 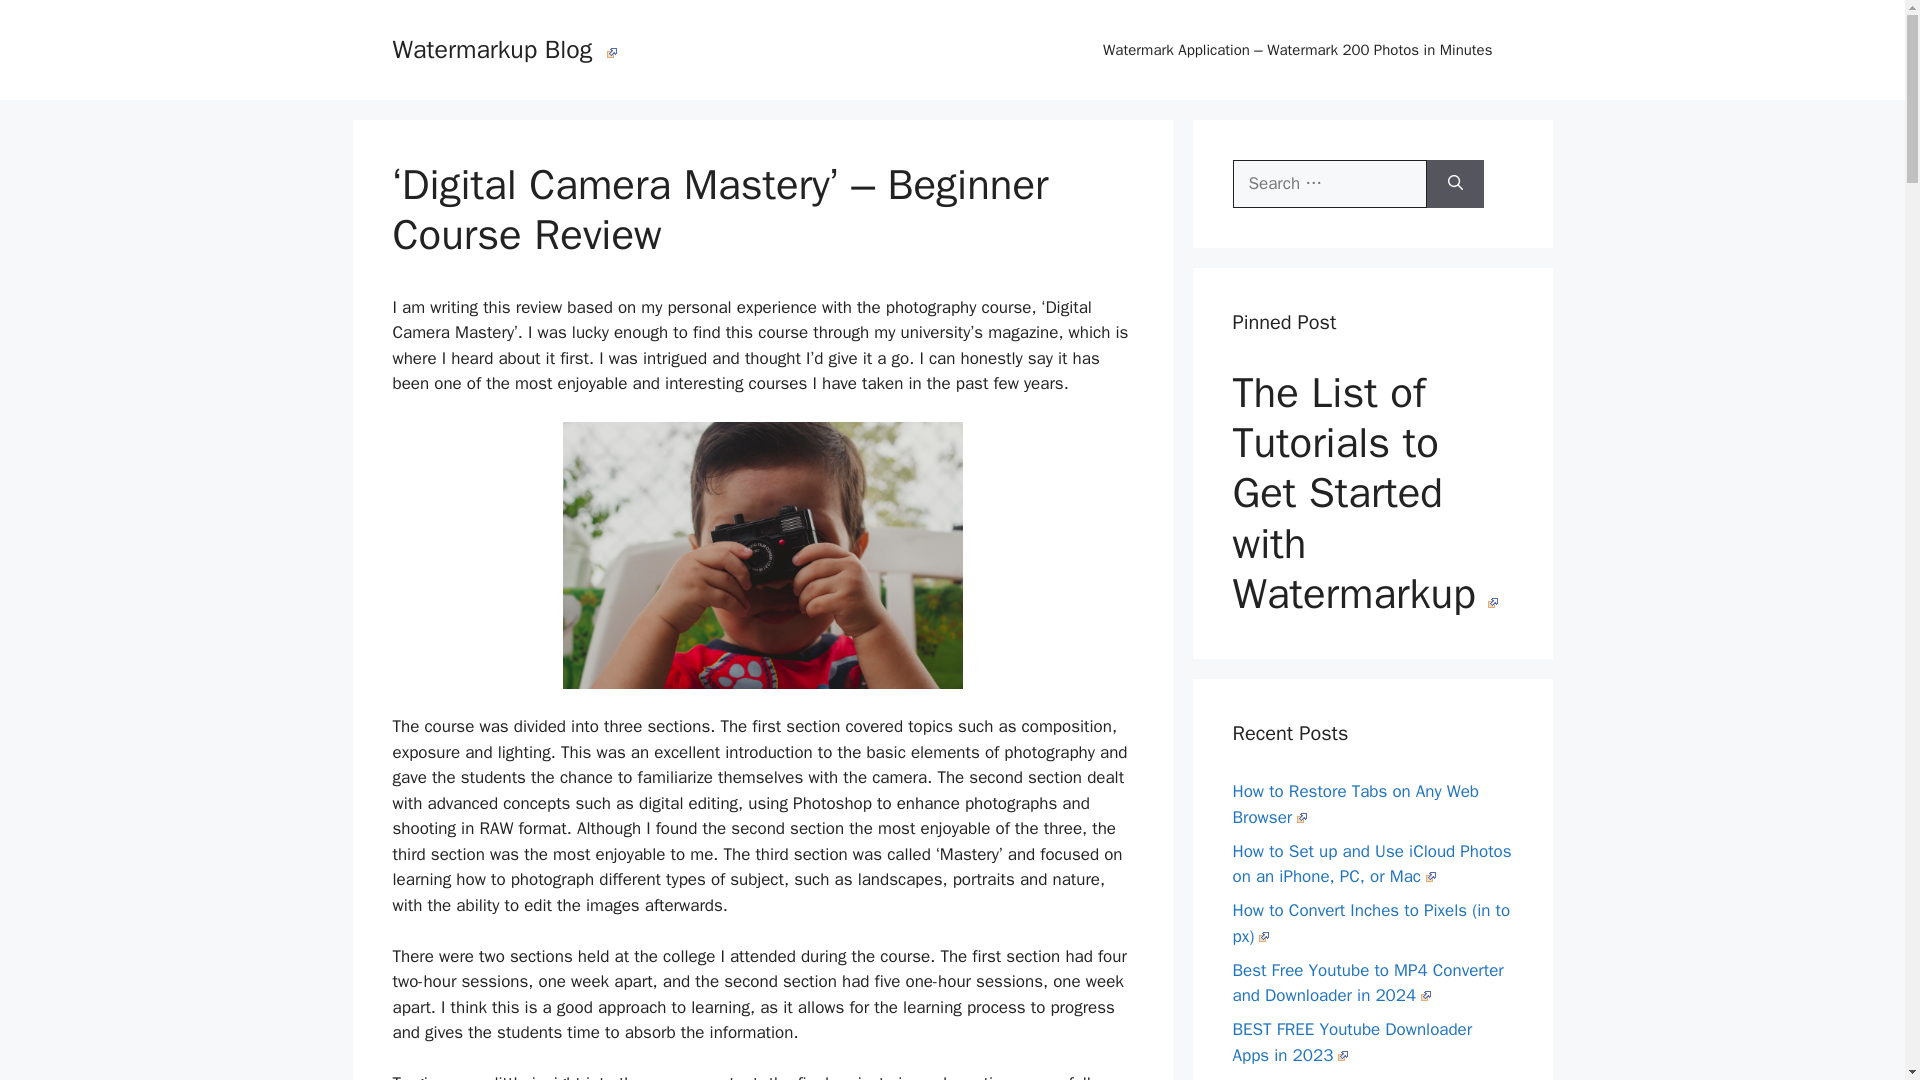 I want to click on Watermarkup Blog, so click(x=504, y=48).